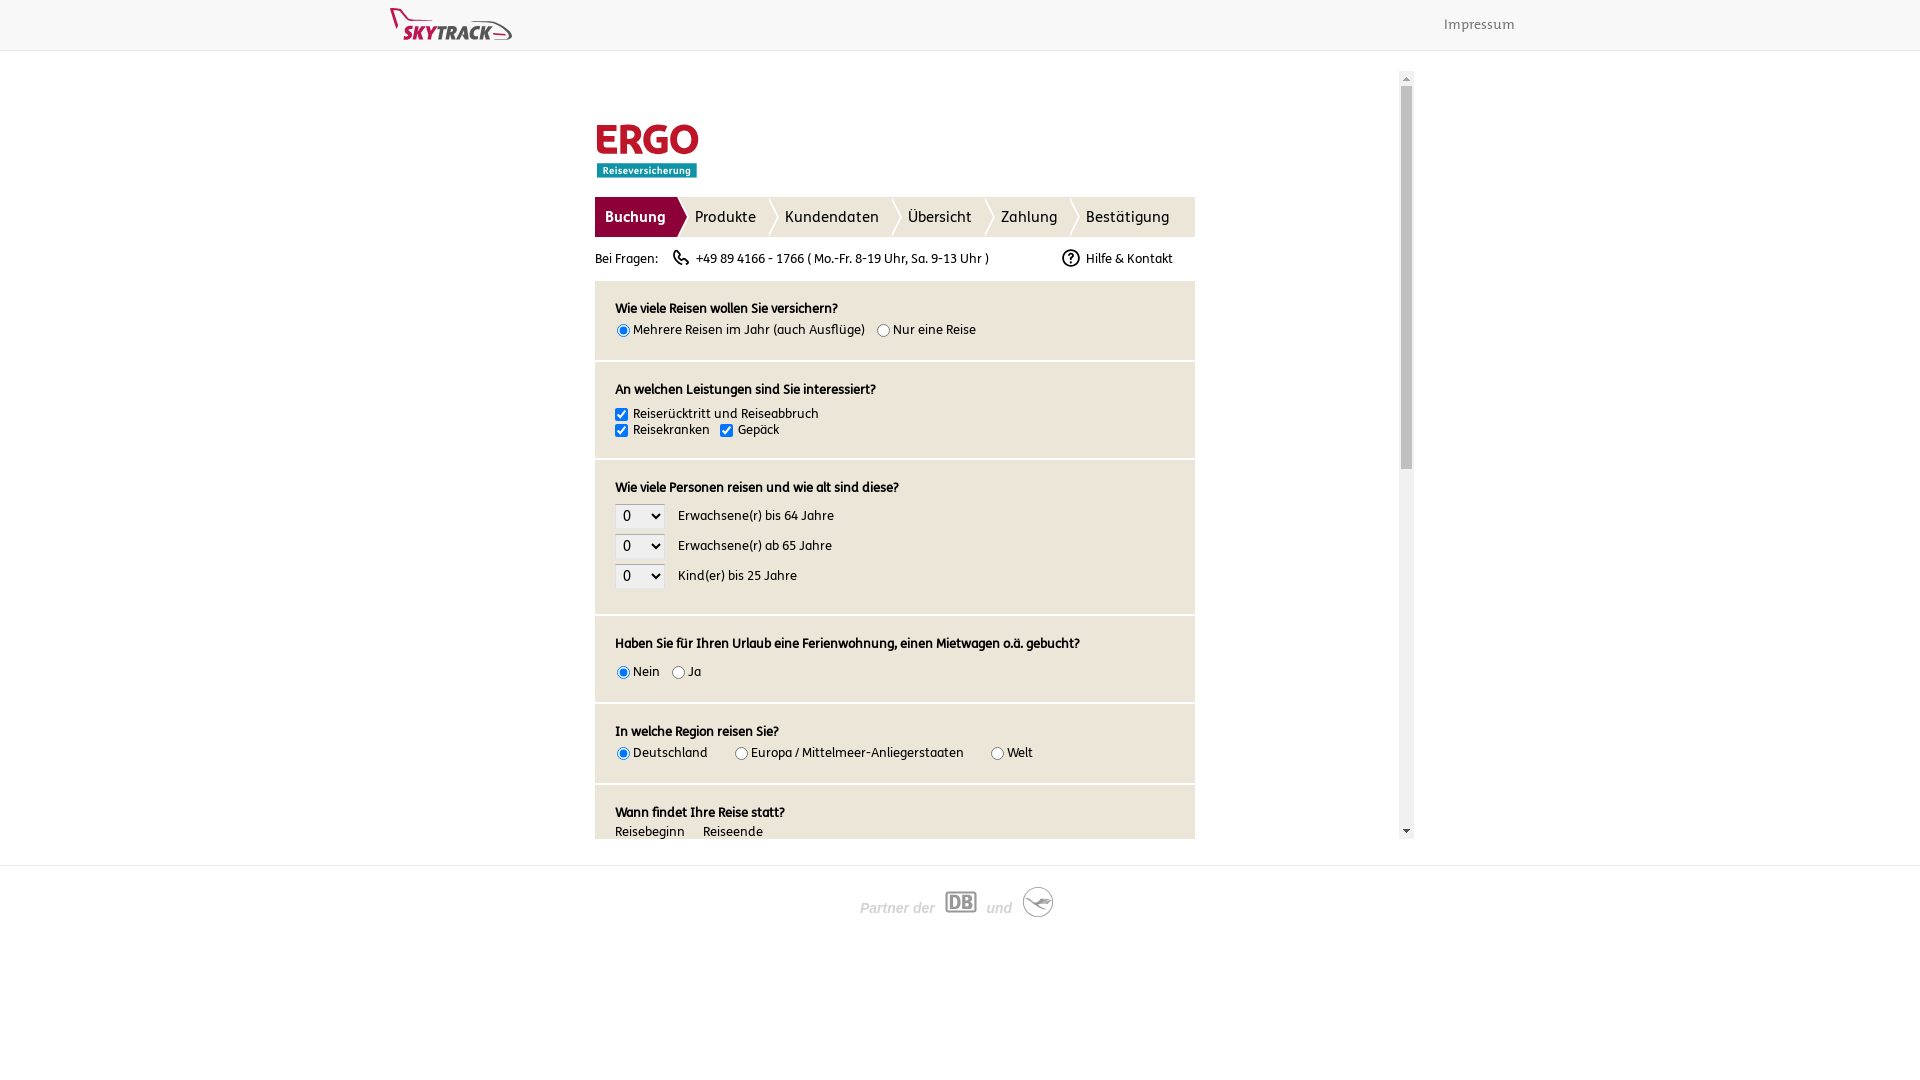  What do you see at coordinates (1480, 25) in the screenshot?
I see `Impressum` at bounding box center [1480, 25].